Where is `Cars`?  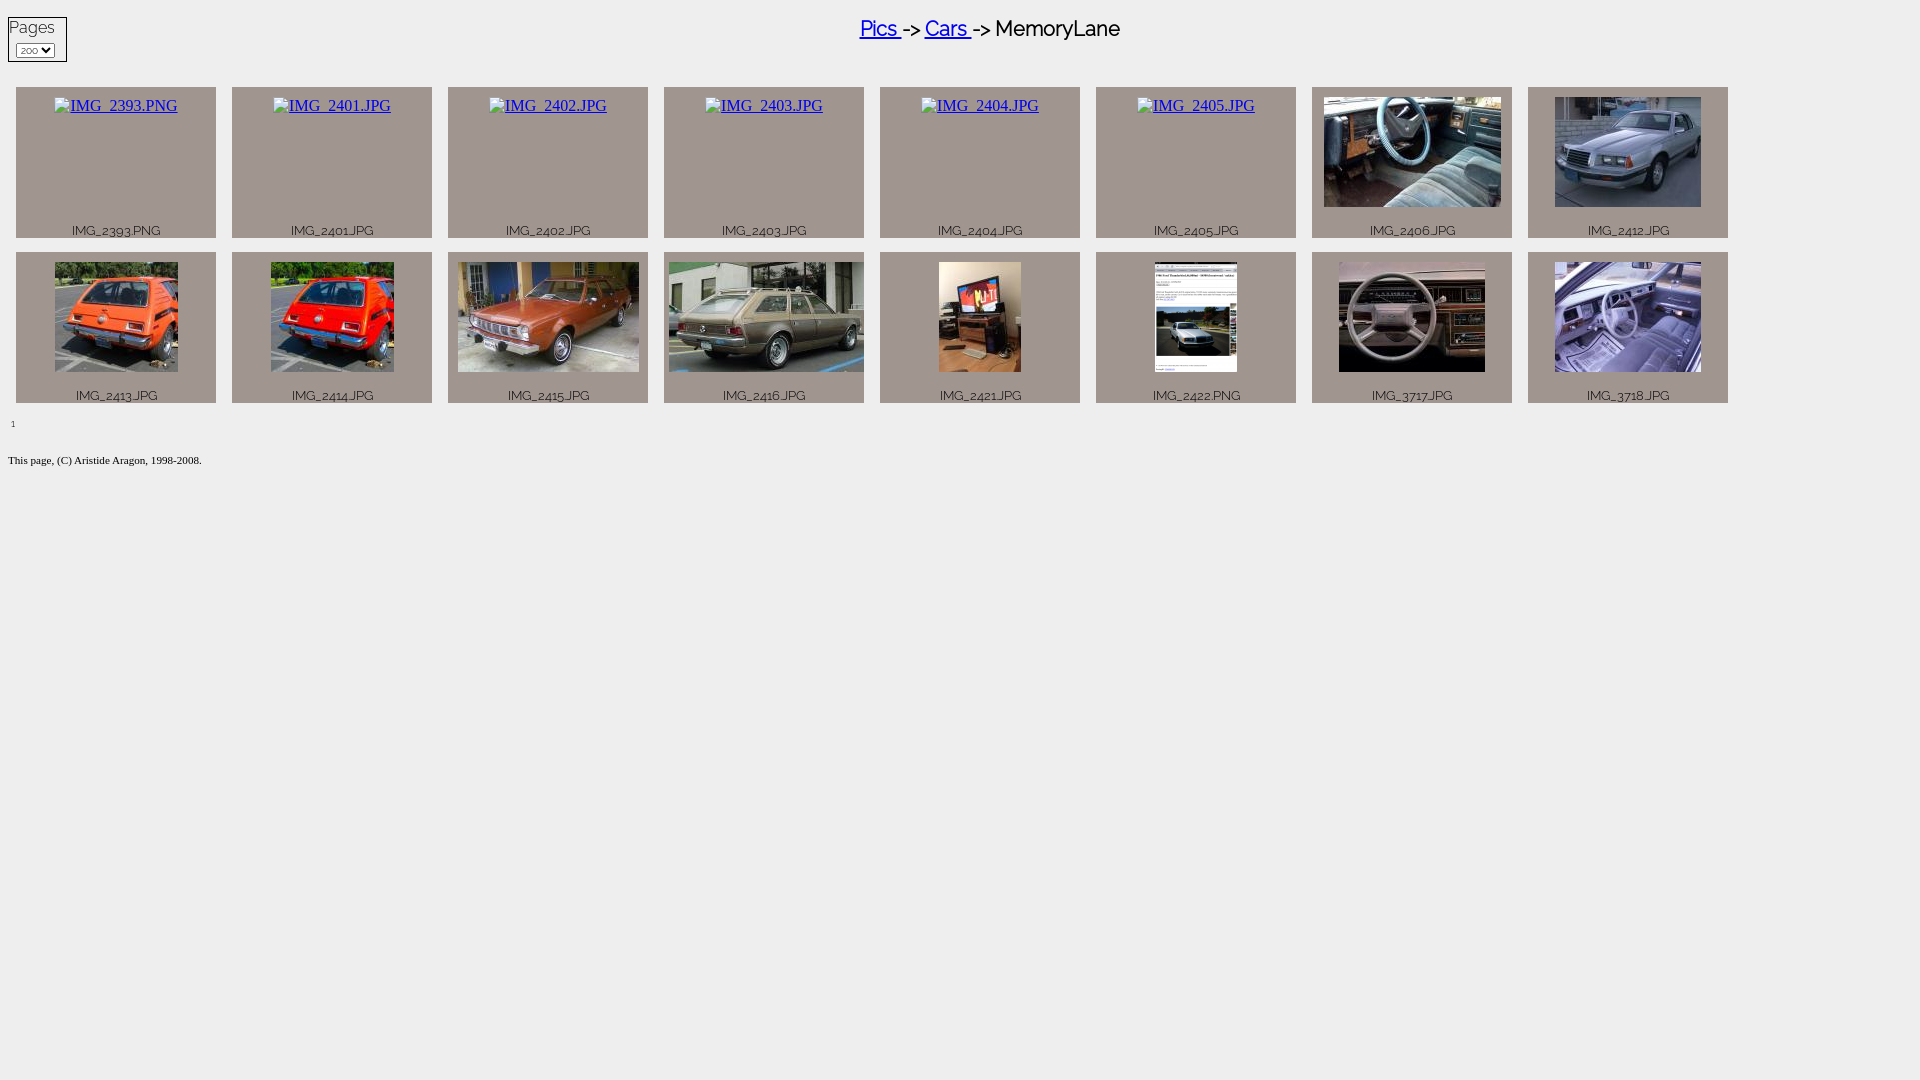 Cars is located at coordinates (948, 29).